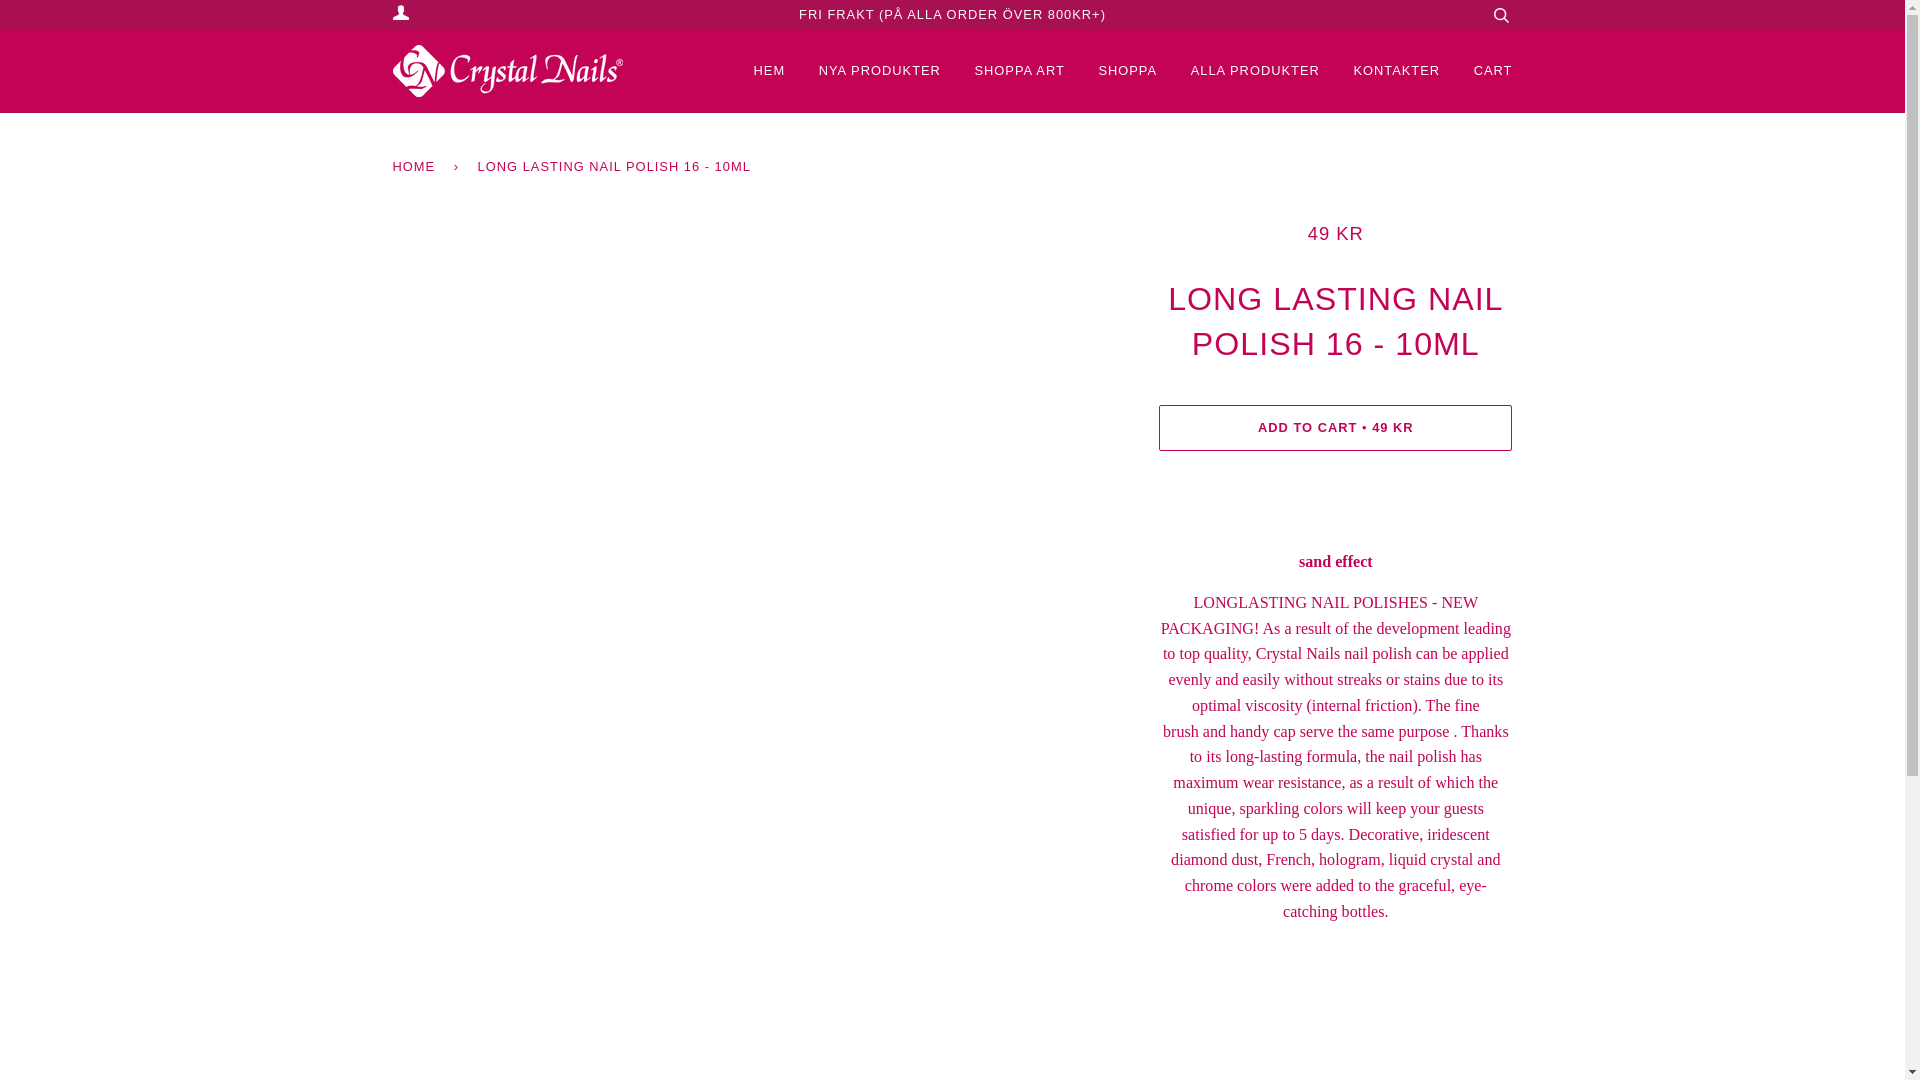  What do you see at coordinates (1500, 15) in the screenshot?
I see `Search` at bounding box center [1500, 15].